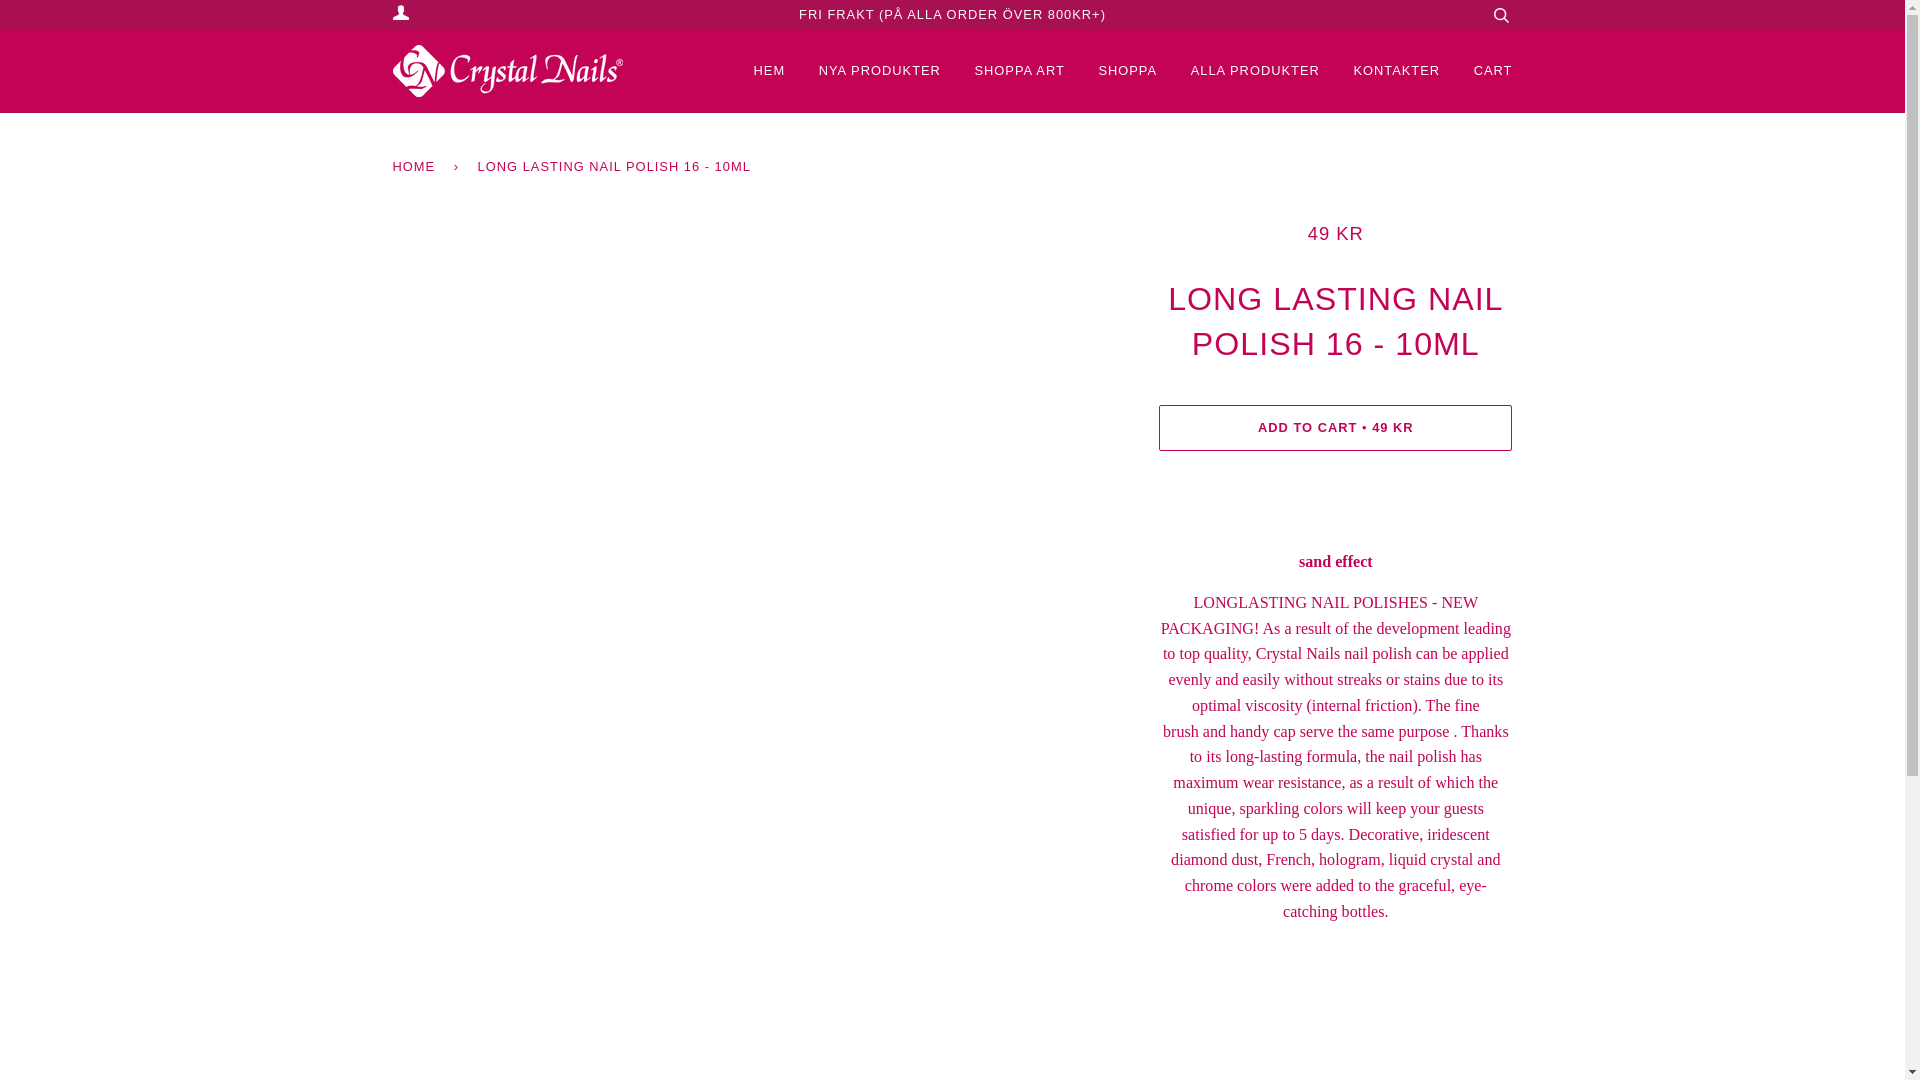  What do you see at coordinates (1500, 15) in the screenshot?
I see `Search` at bounding box center [1500, 15].